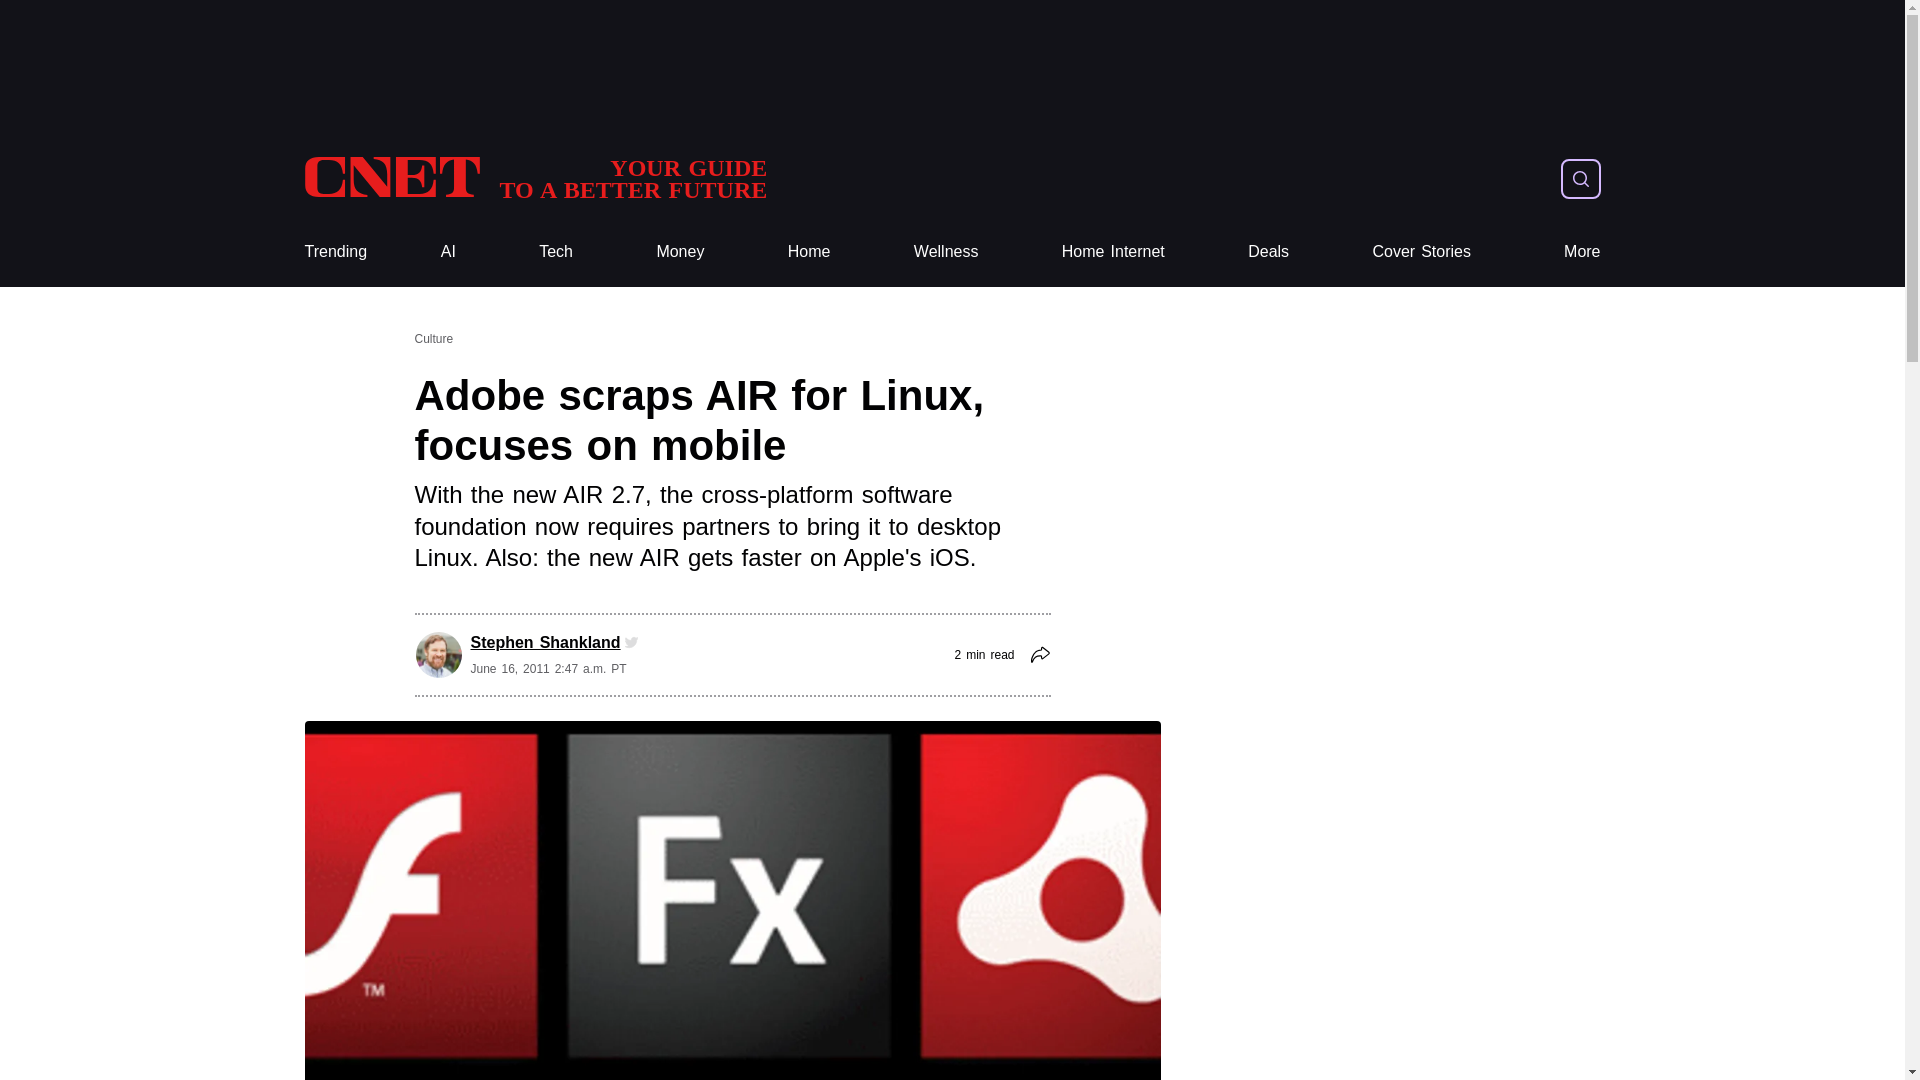  I want to click on Home Internet, so click(1113, 252).